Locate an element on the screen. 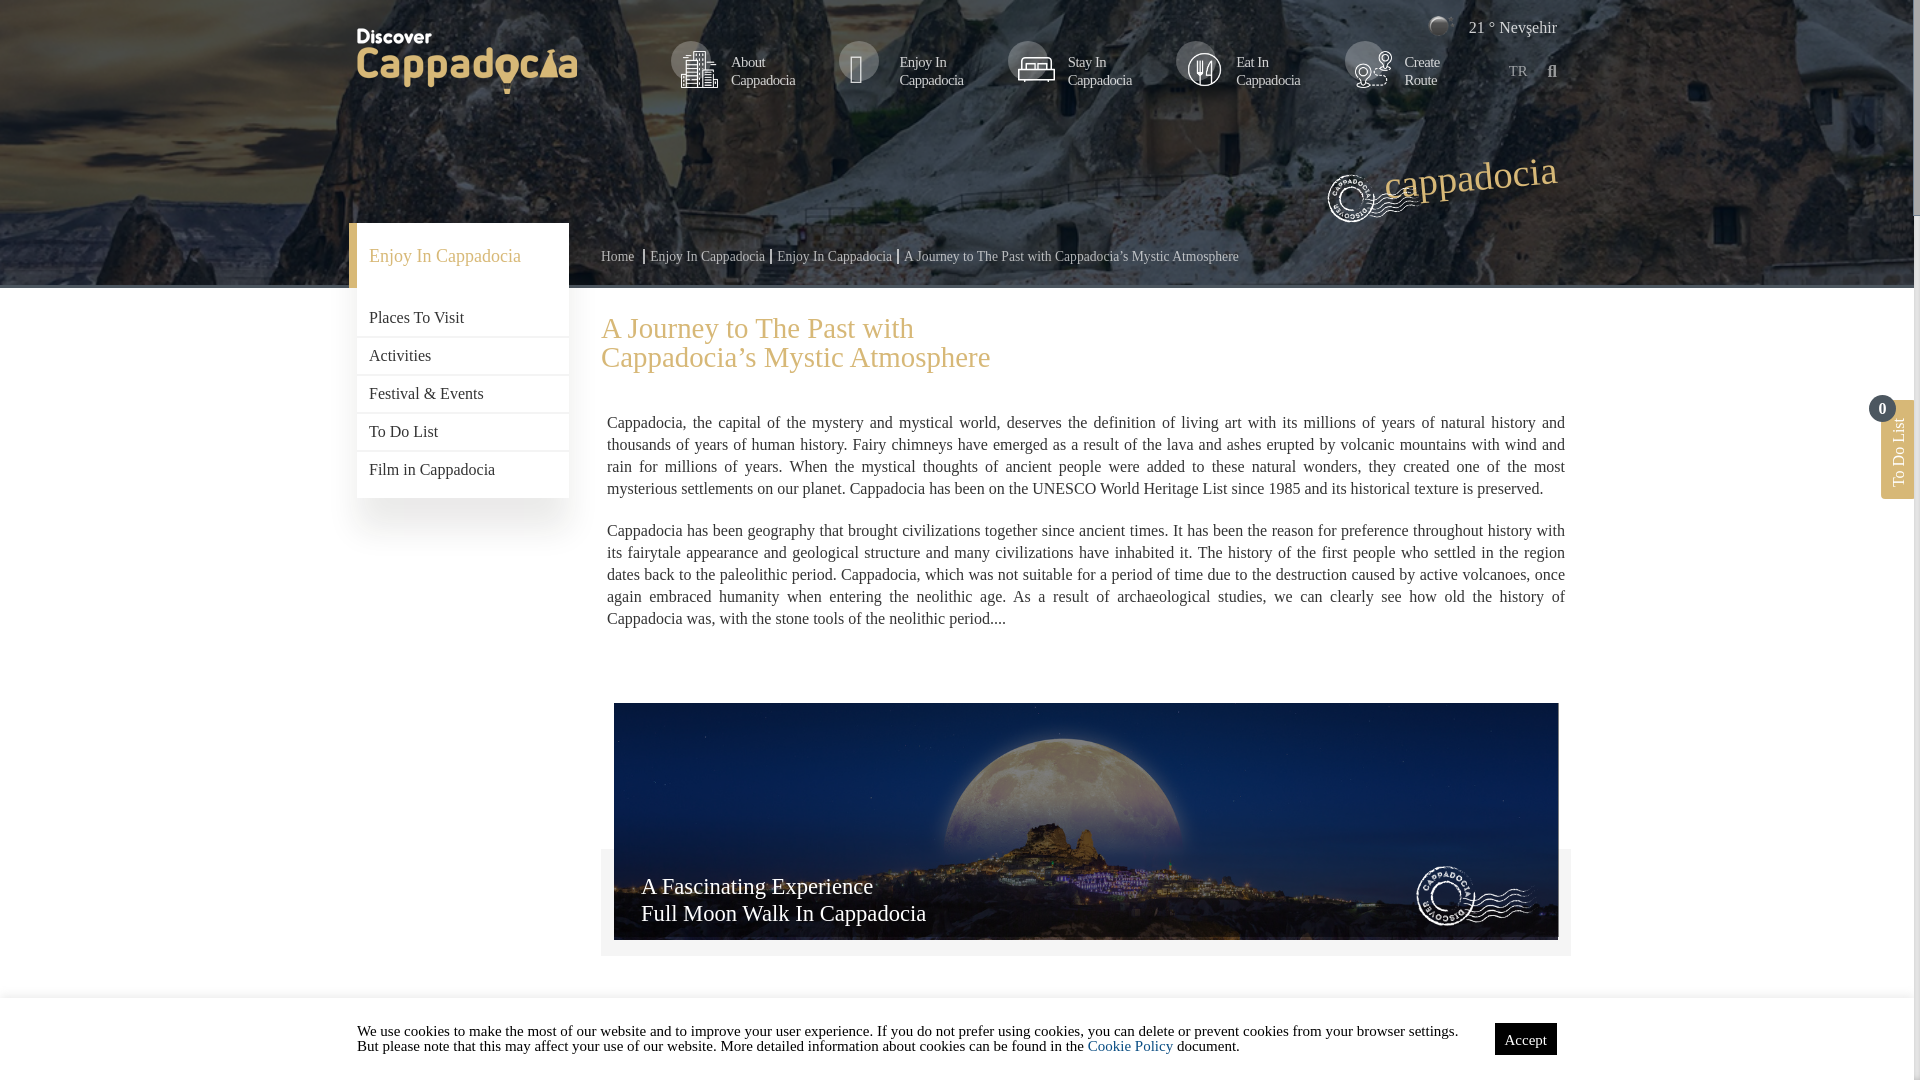 The width and height of the screenshot is (1920, 1080). Home is located at coordinates (1396, 70).